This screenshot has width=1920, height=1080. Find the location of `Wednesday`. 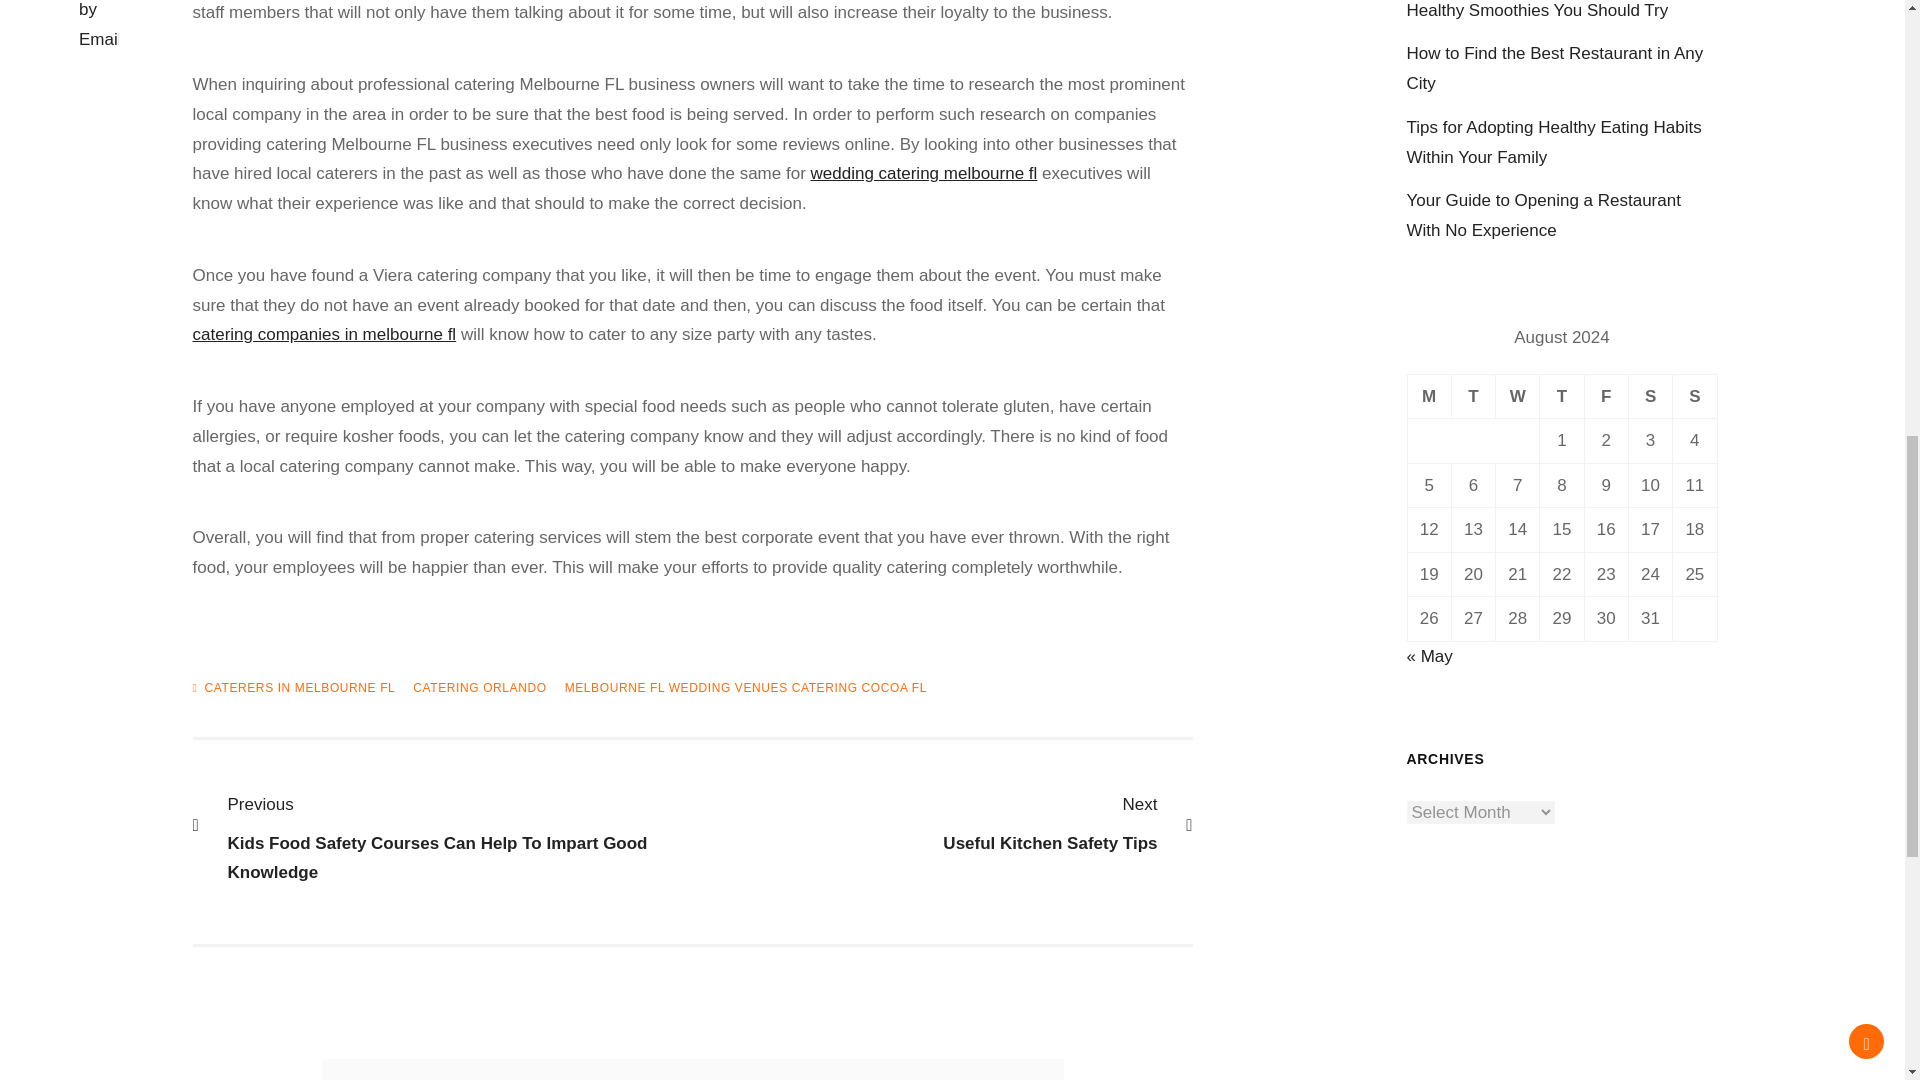

Wednesday is located at coordinates (1517, 396).